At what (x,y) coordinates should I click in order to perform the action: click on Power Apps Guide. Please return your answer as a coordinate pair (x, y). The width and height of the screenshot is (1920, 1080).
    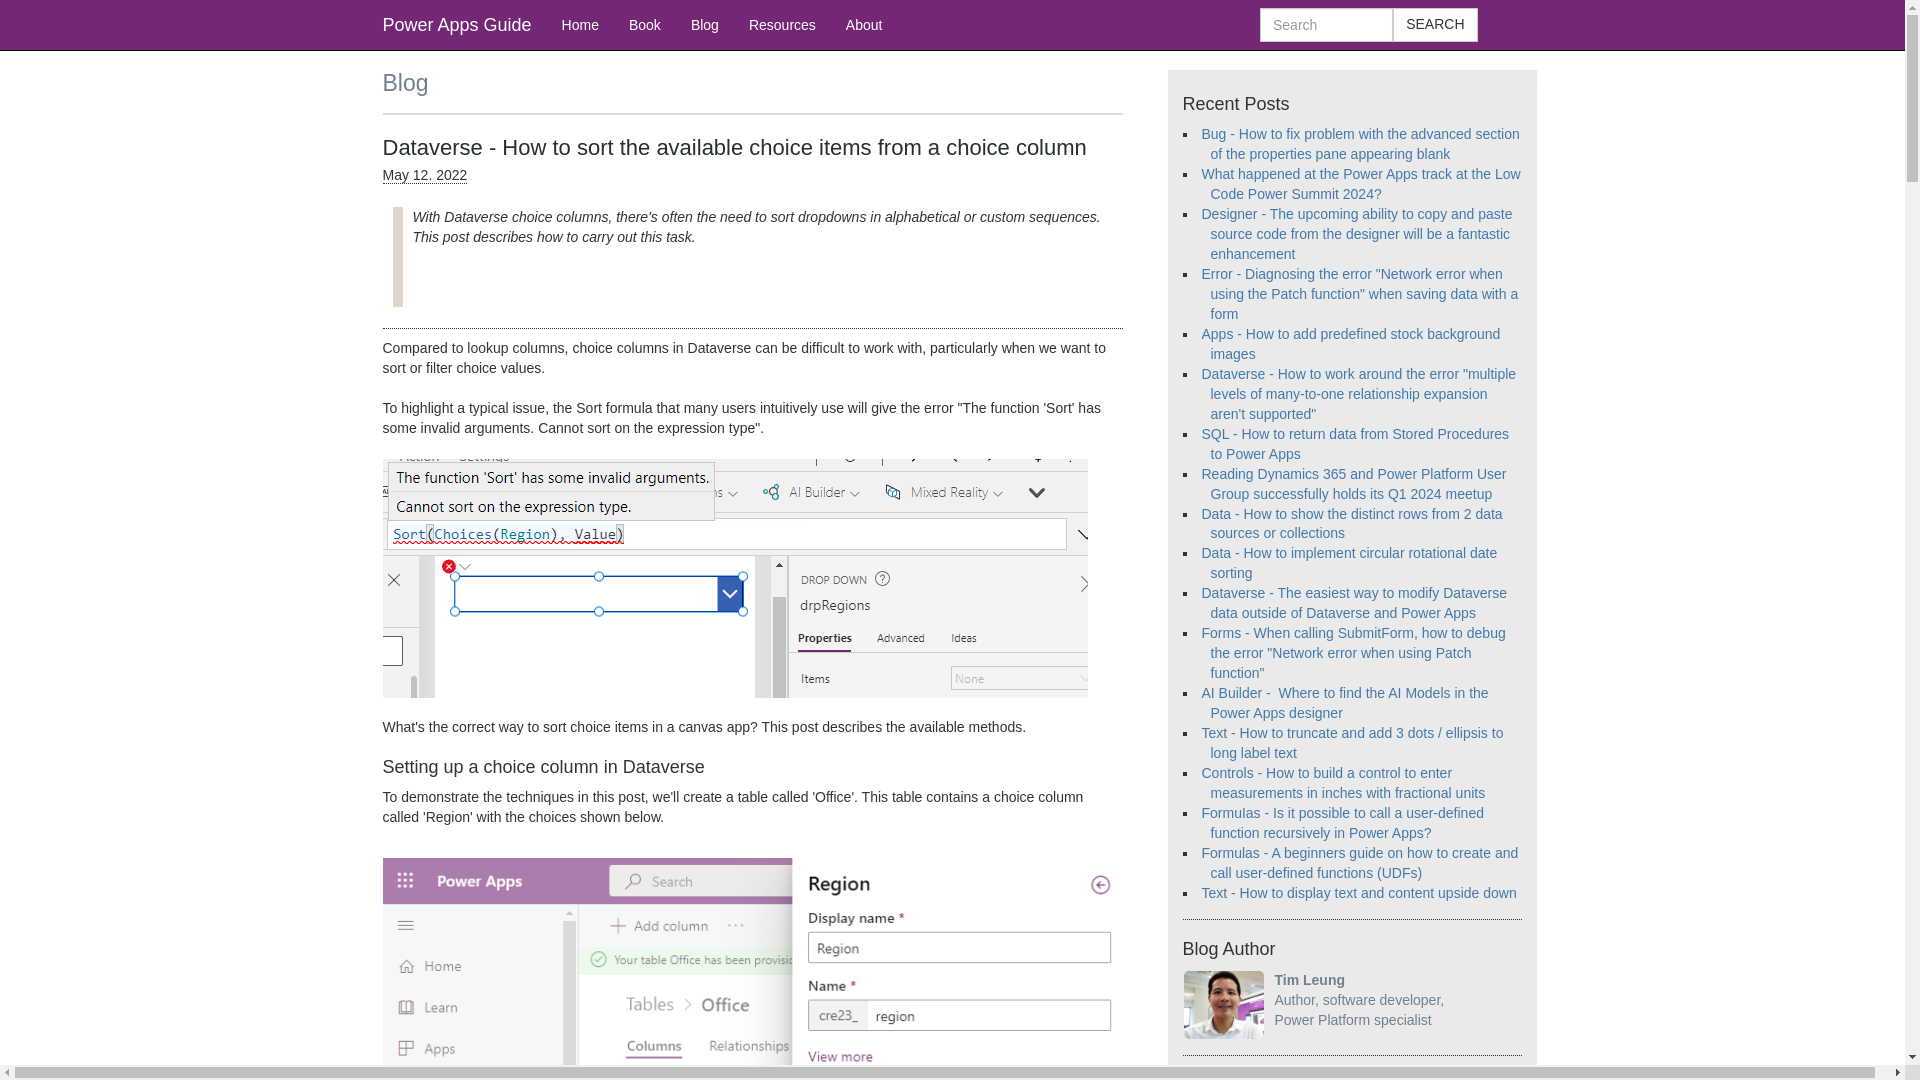
    Looking at the image, I should click on (458, 24).